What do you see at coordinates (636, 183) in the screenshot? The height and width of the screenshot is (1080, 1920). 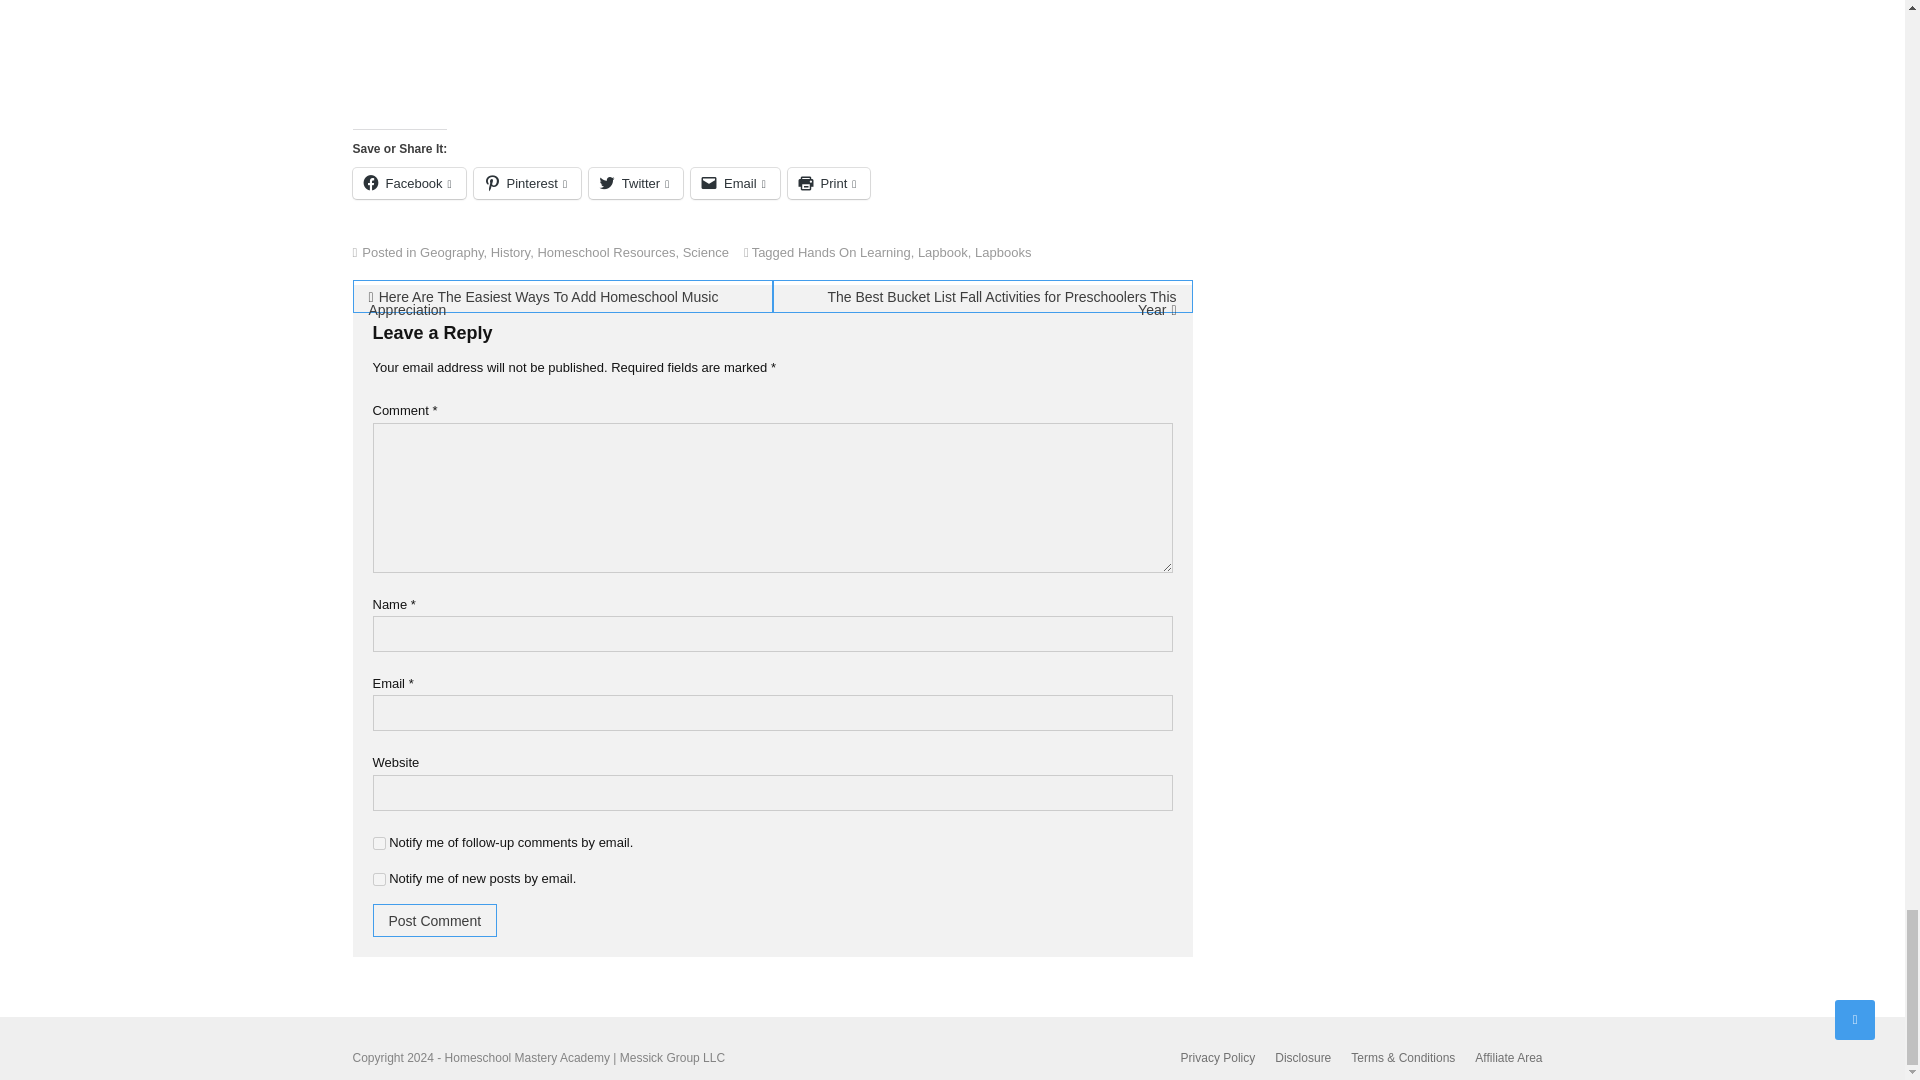 I see `Click to share on Twitter` at bounding box center [636, 183].